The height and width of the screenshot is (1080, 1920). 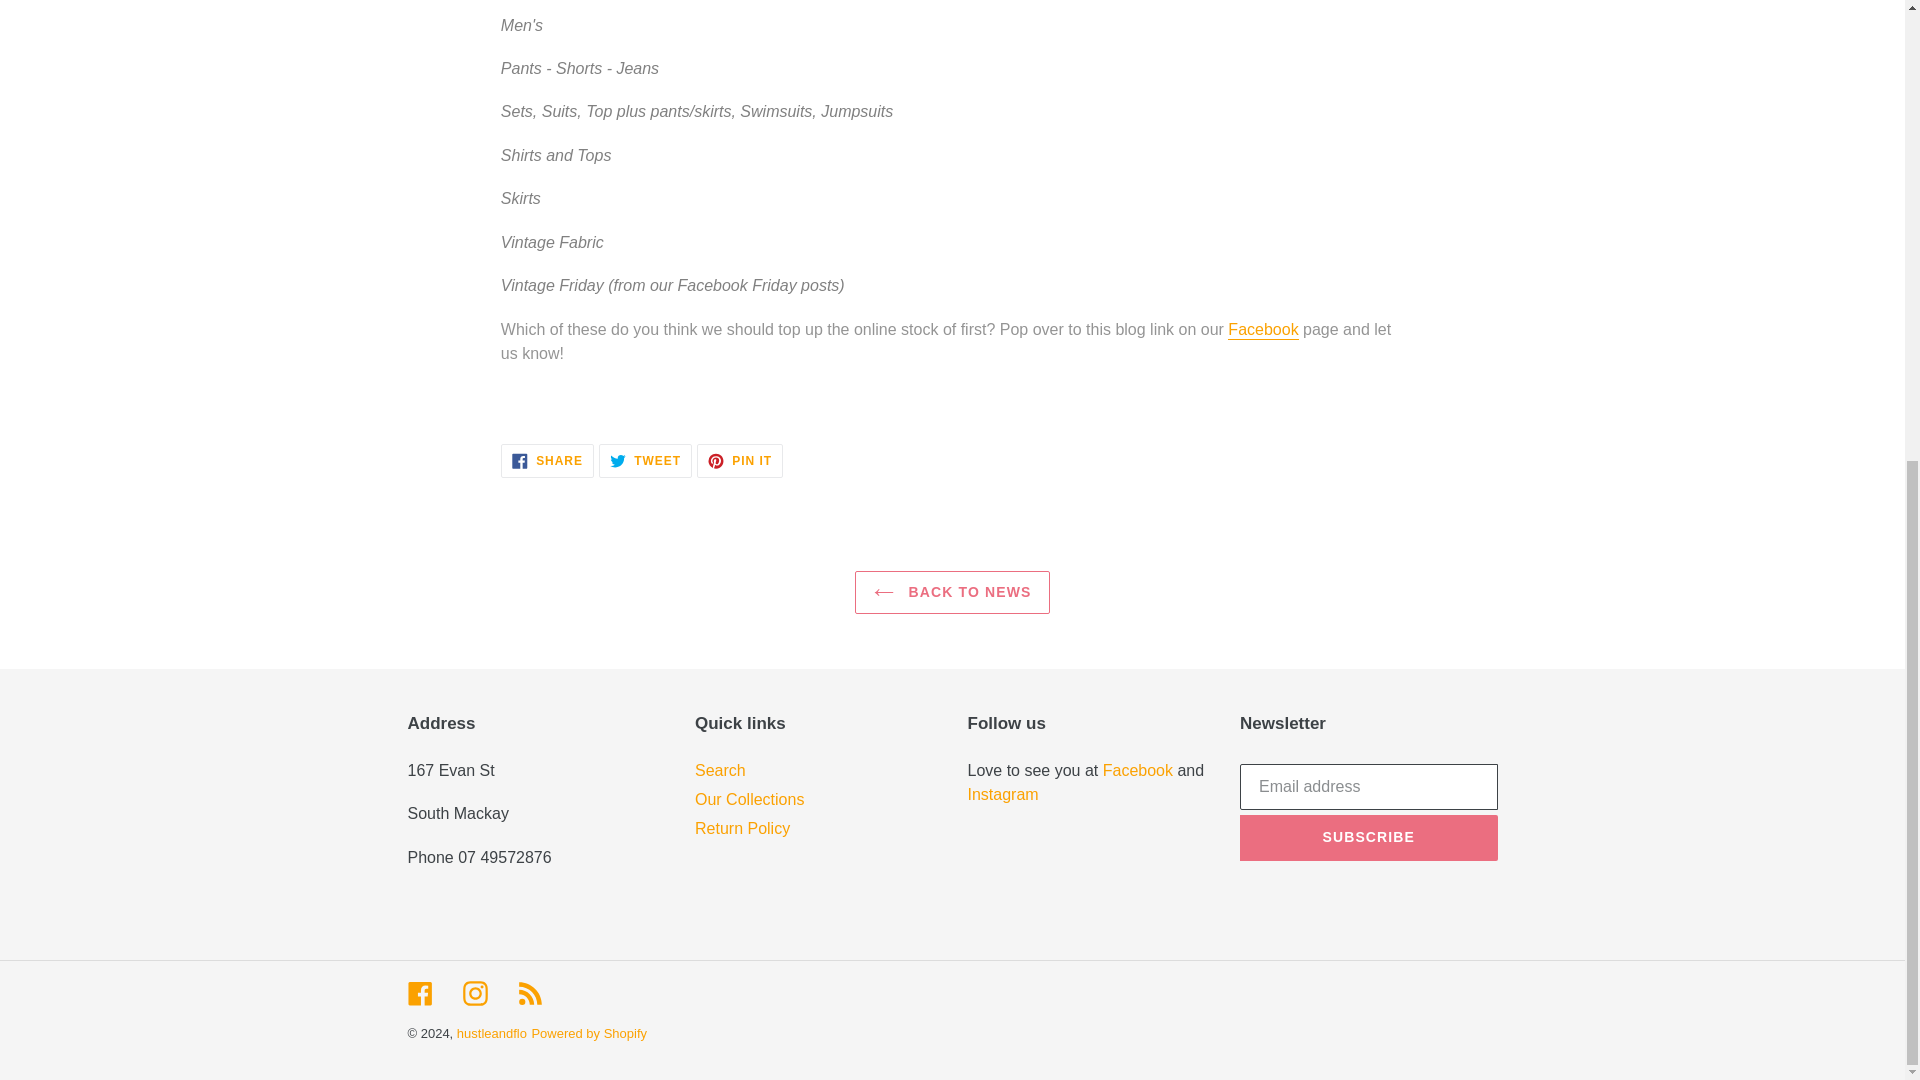 I want to click on Facebook, so click(x=1262, y=330).